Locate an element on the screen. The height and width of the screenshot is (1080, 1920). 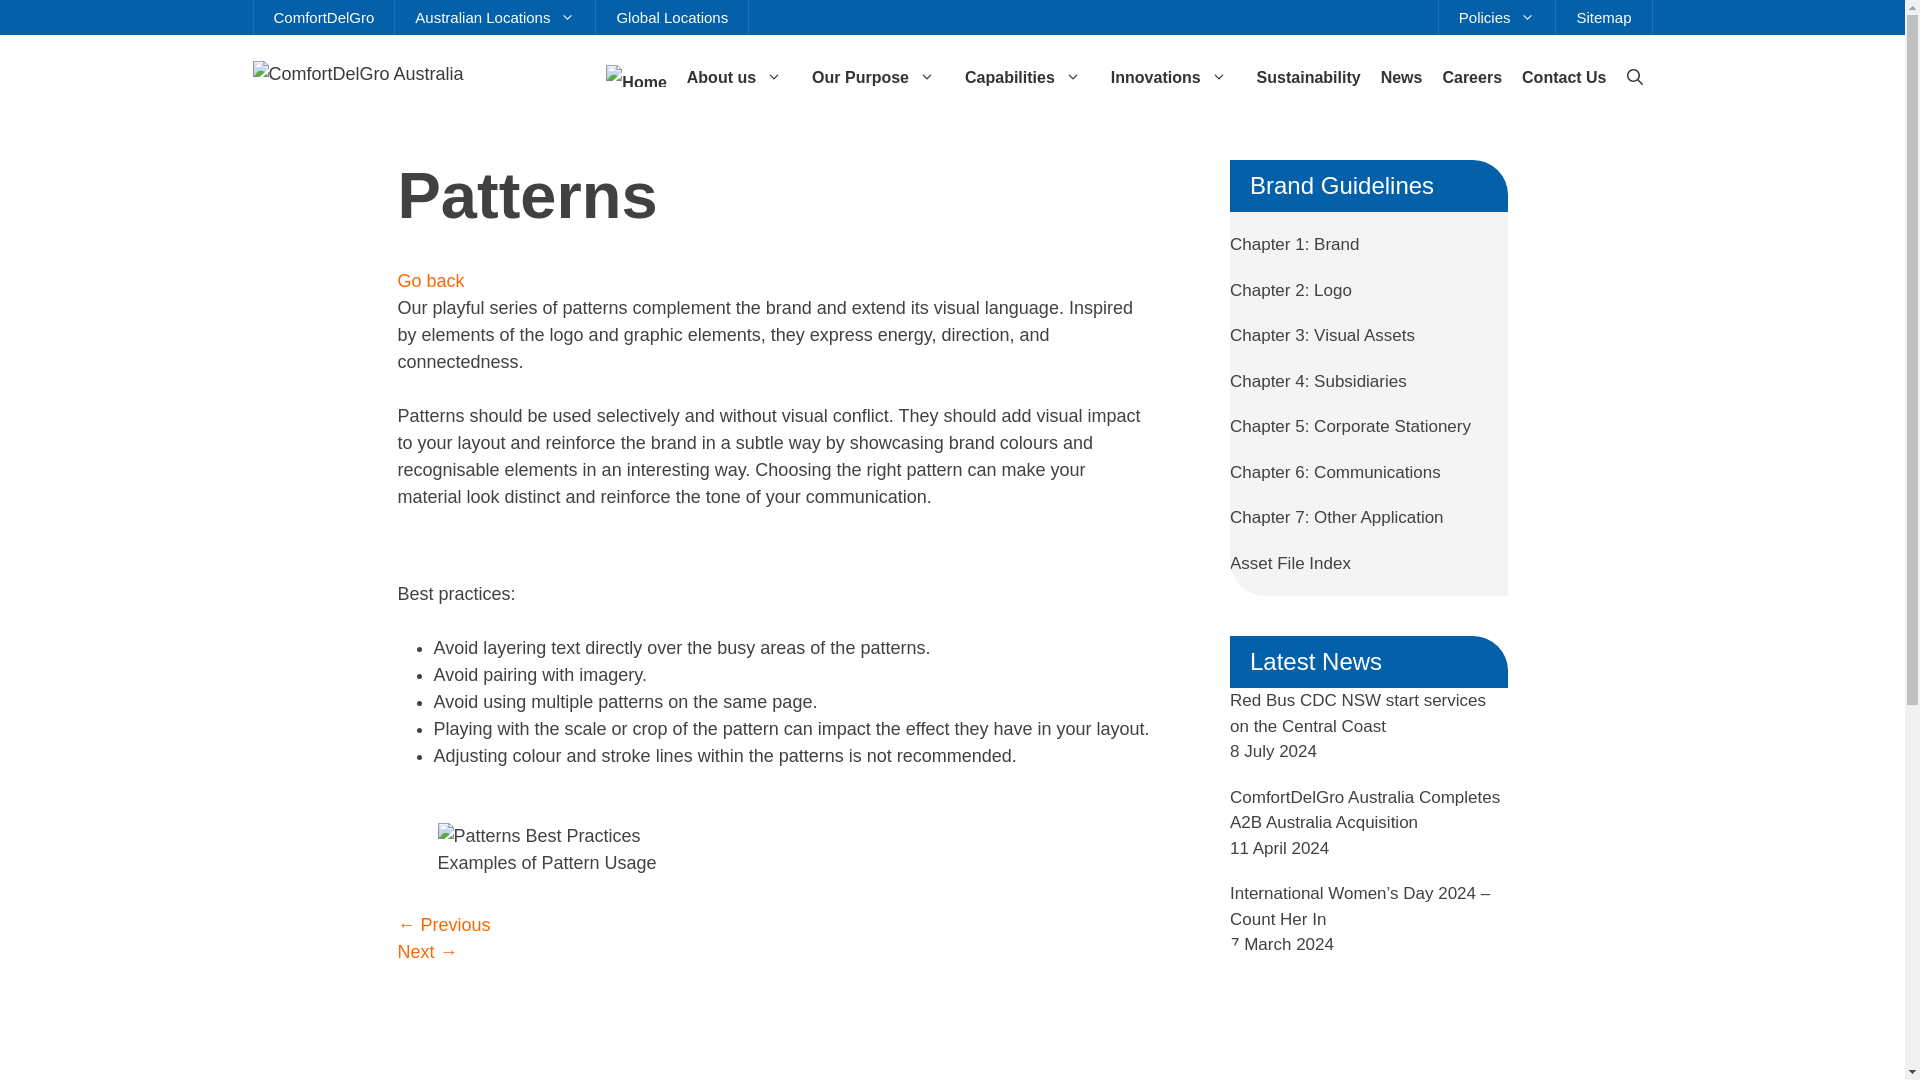
ComfortDelGro Australia is located at coordinates (356, 74).